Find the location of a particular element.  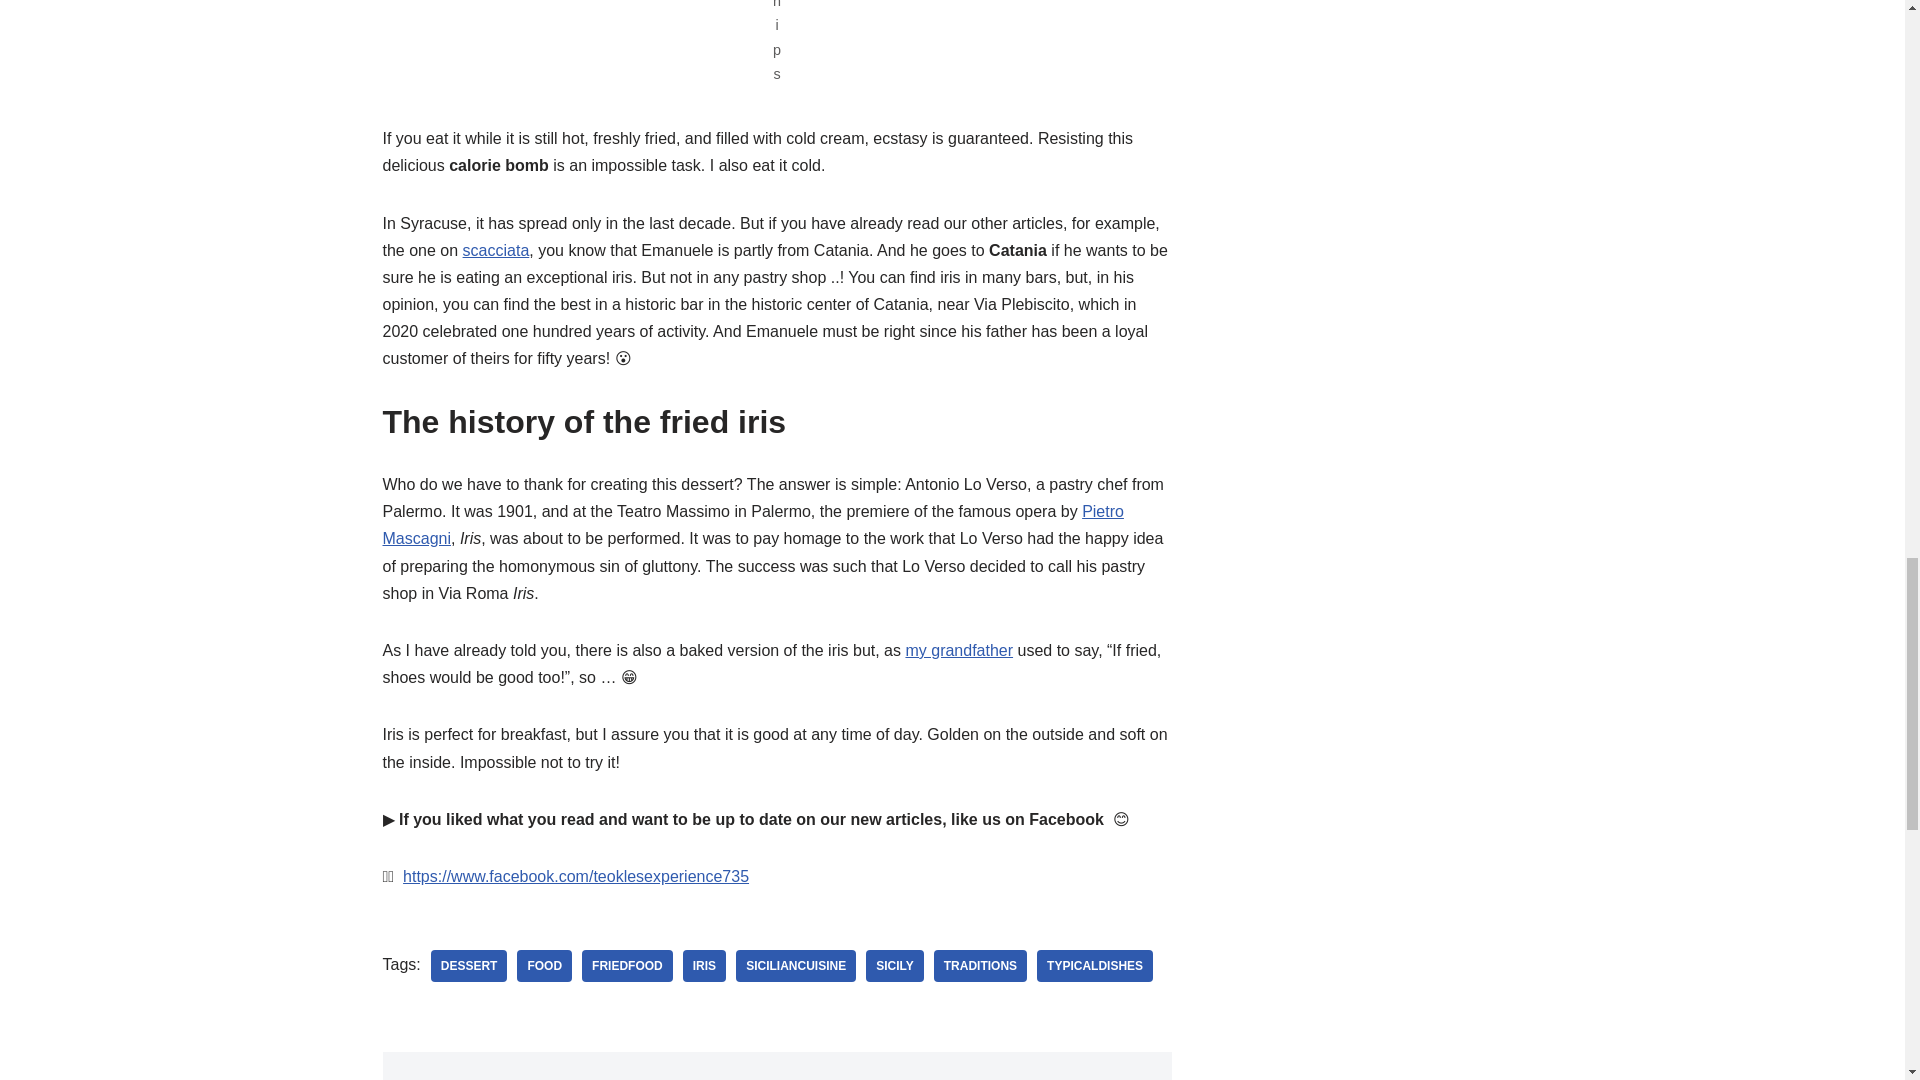

food is located at coordinates (544, 966).